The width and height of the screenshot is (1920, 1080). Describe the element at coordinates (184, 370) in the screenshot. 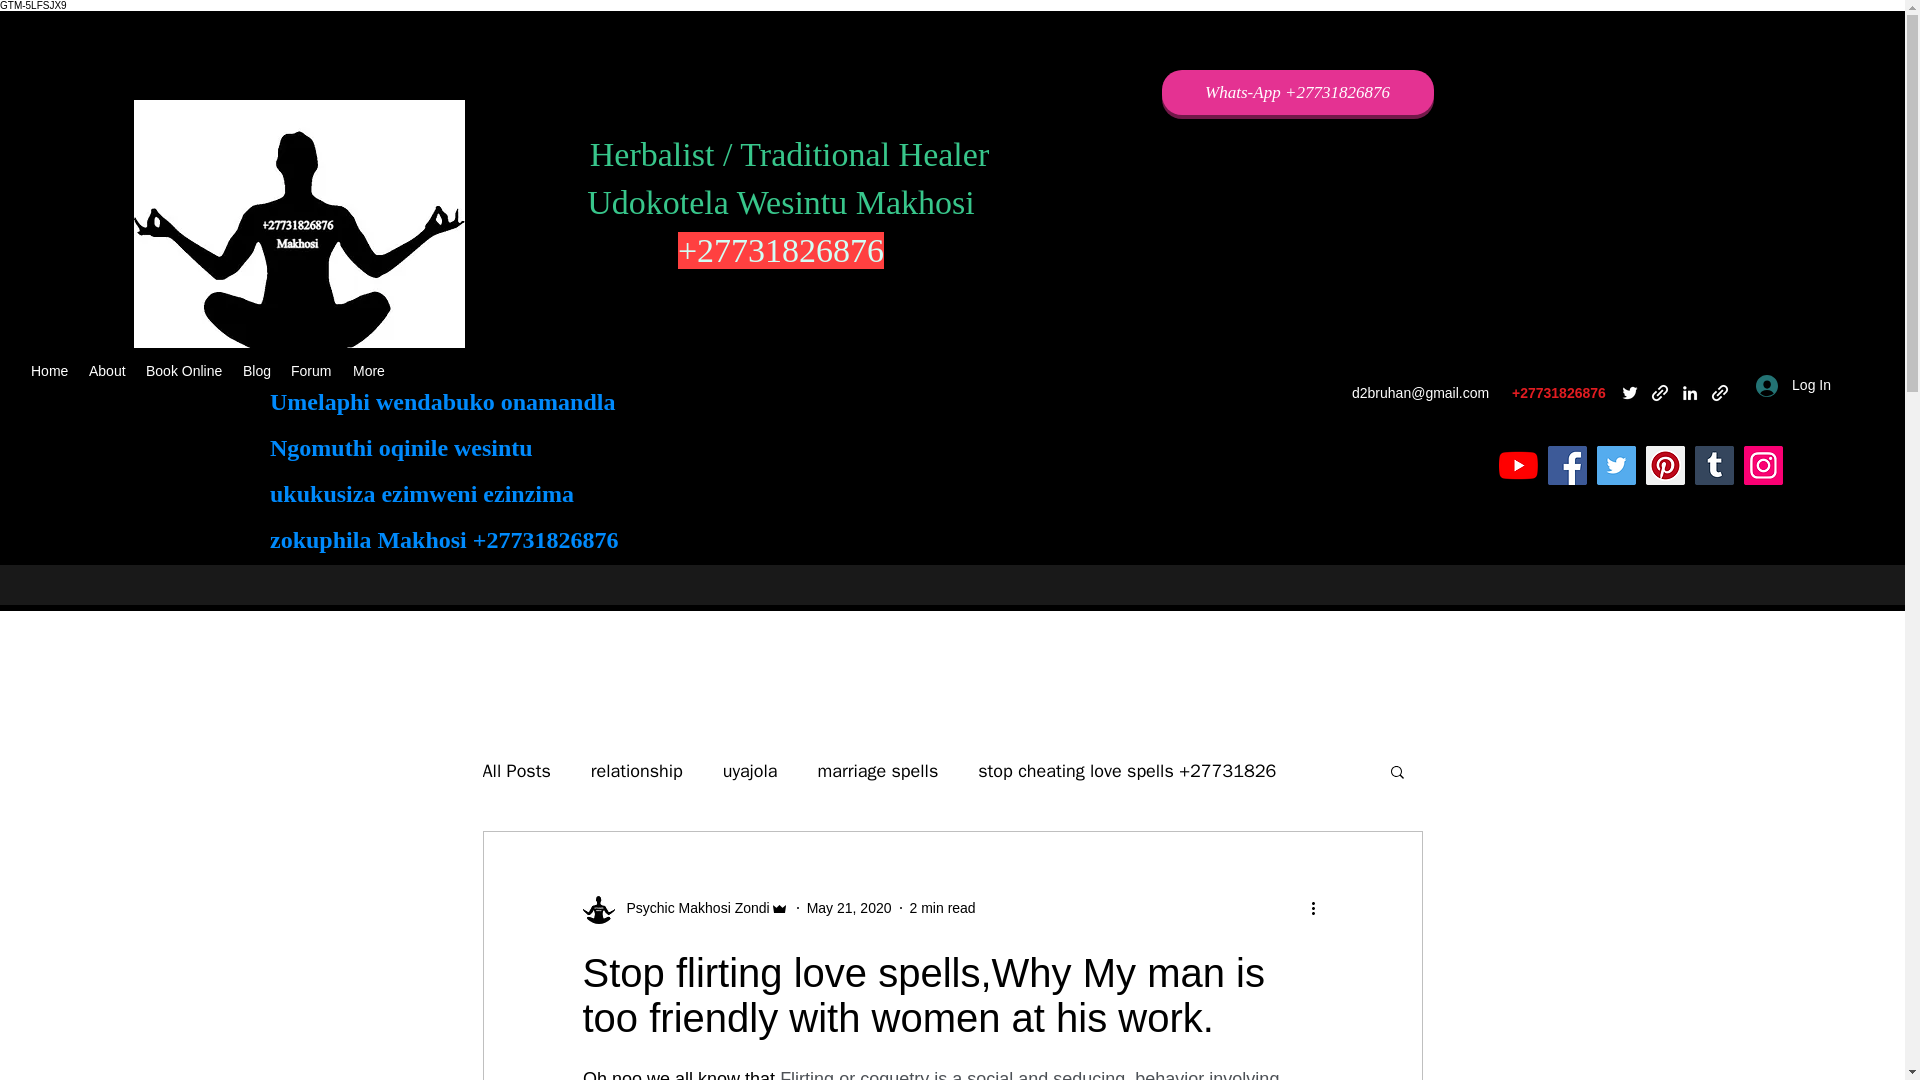

I see `Book Online` at that location.